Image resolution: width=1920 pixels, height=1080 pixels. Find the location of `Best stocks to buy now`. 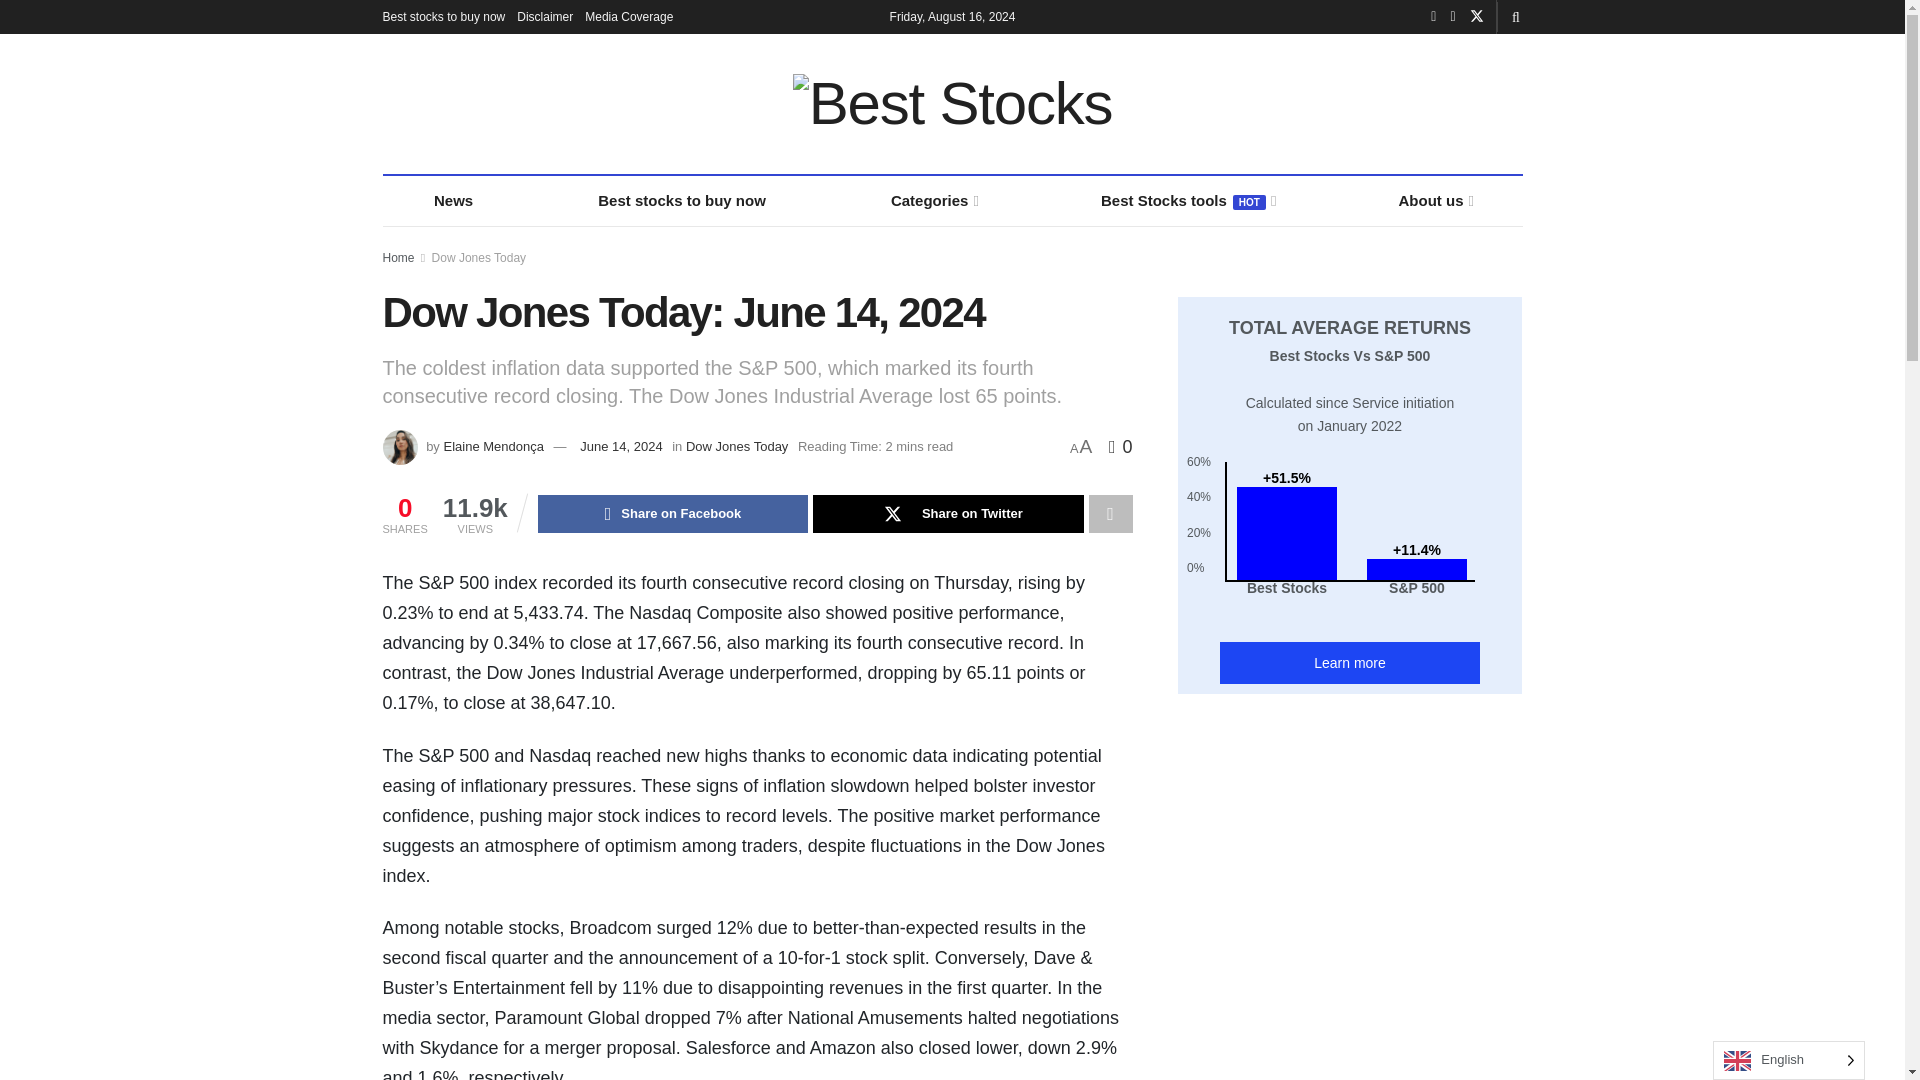

Best stocks to buy now is located at coordinates (443, 16).